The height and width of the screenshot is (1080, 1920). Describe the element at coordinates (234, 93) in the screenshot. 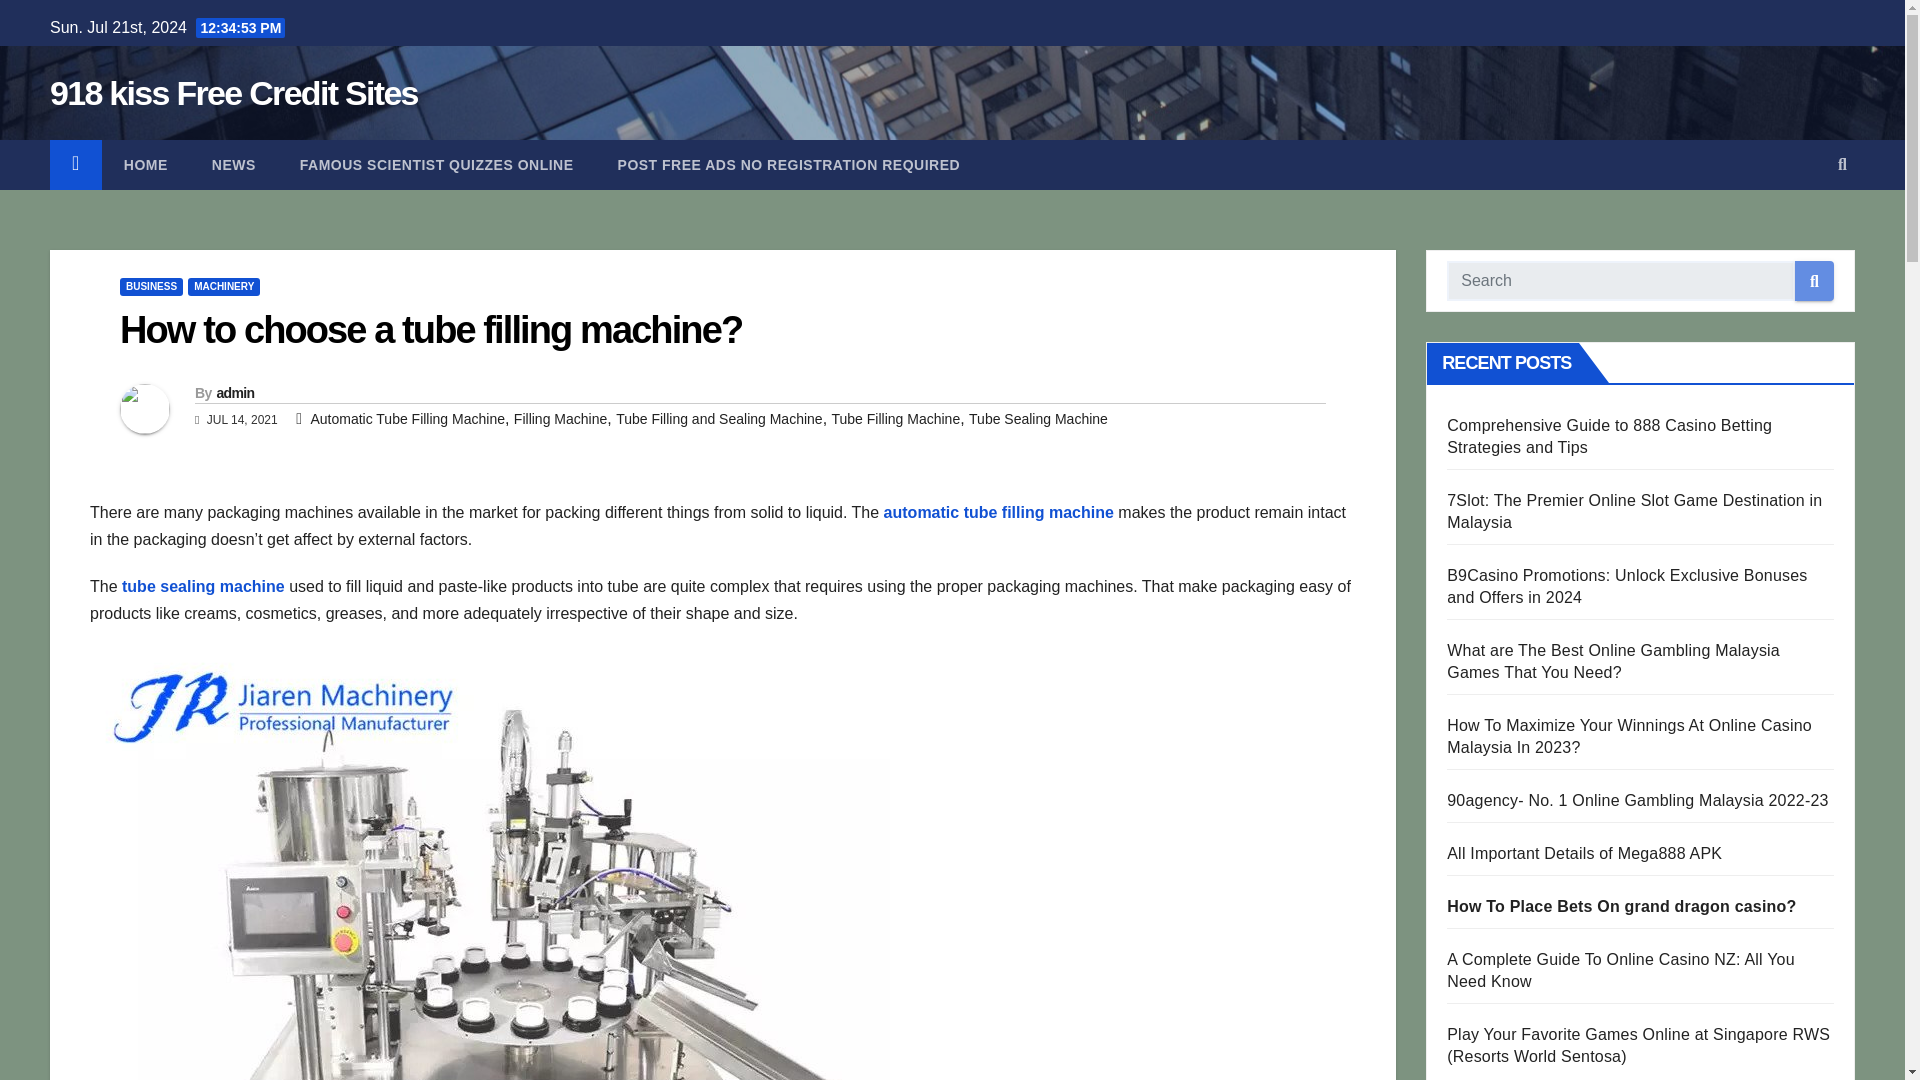

I see `918 kiss Free Credit Sites` at that location.